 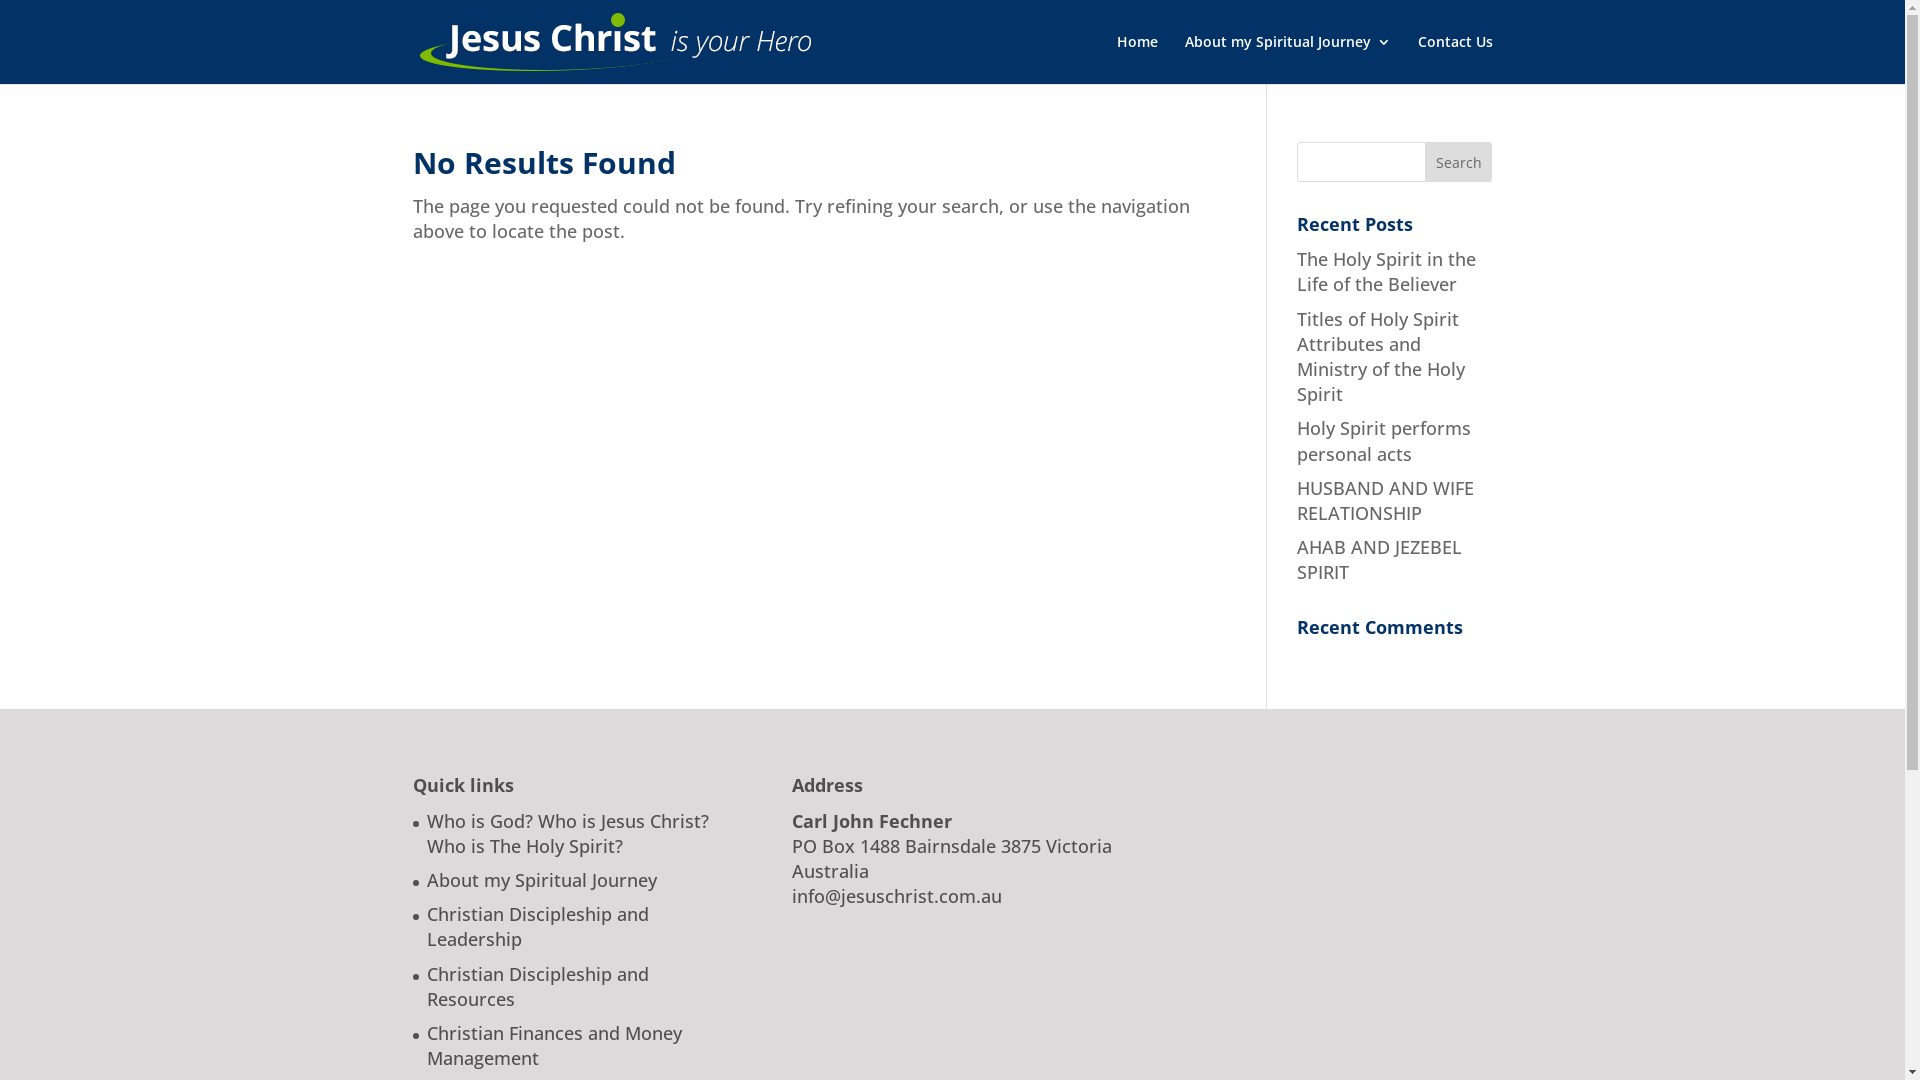 What do you see at coordinates (1456, 60) in the screenshot?
I see `Contact Us` at bounding box center [1456, 60].